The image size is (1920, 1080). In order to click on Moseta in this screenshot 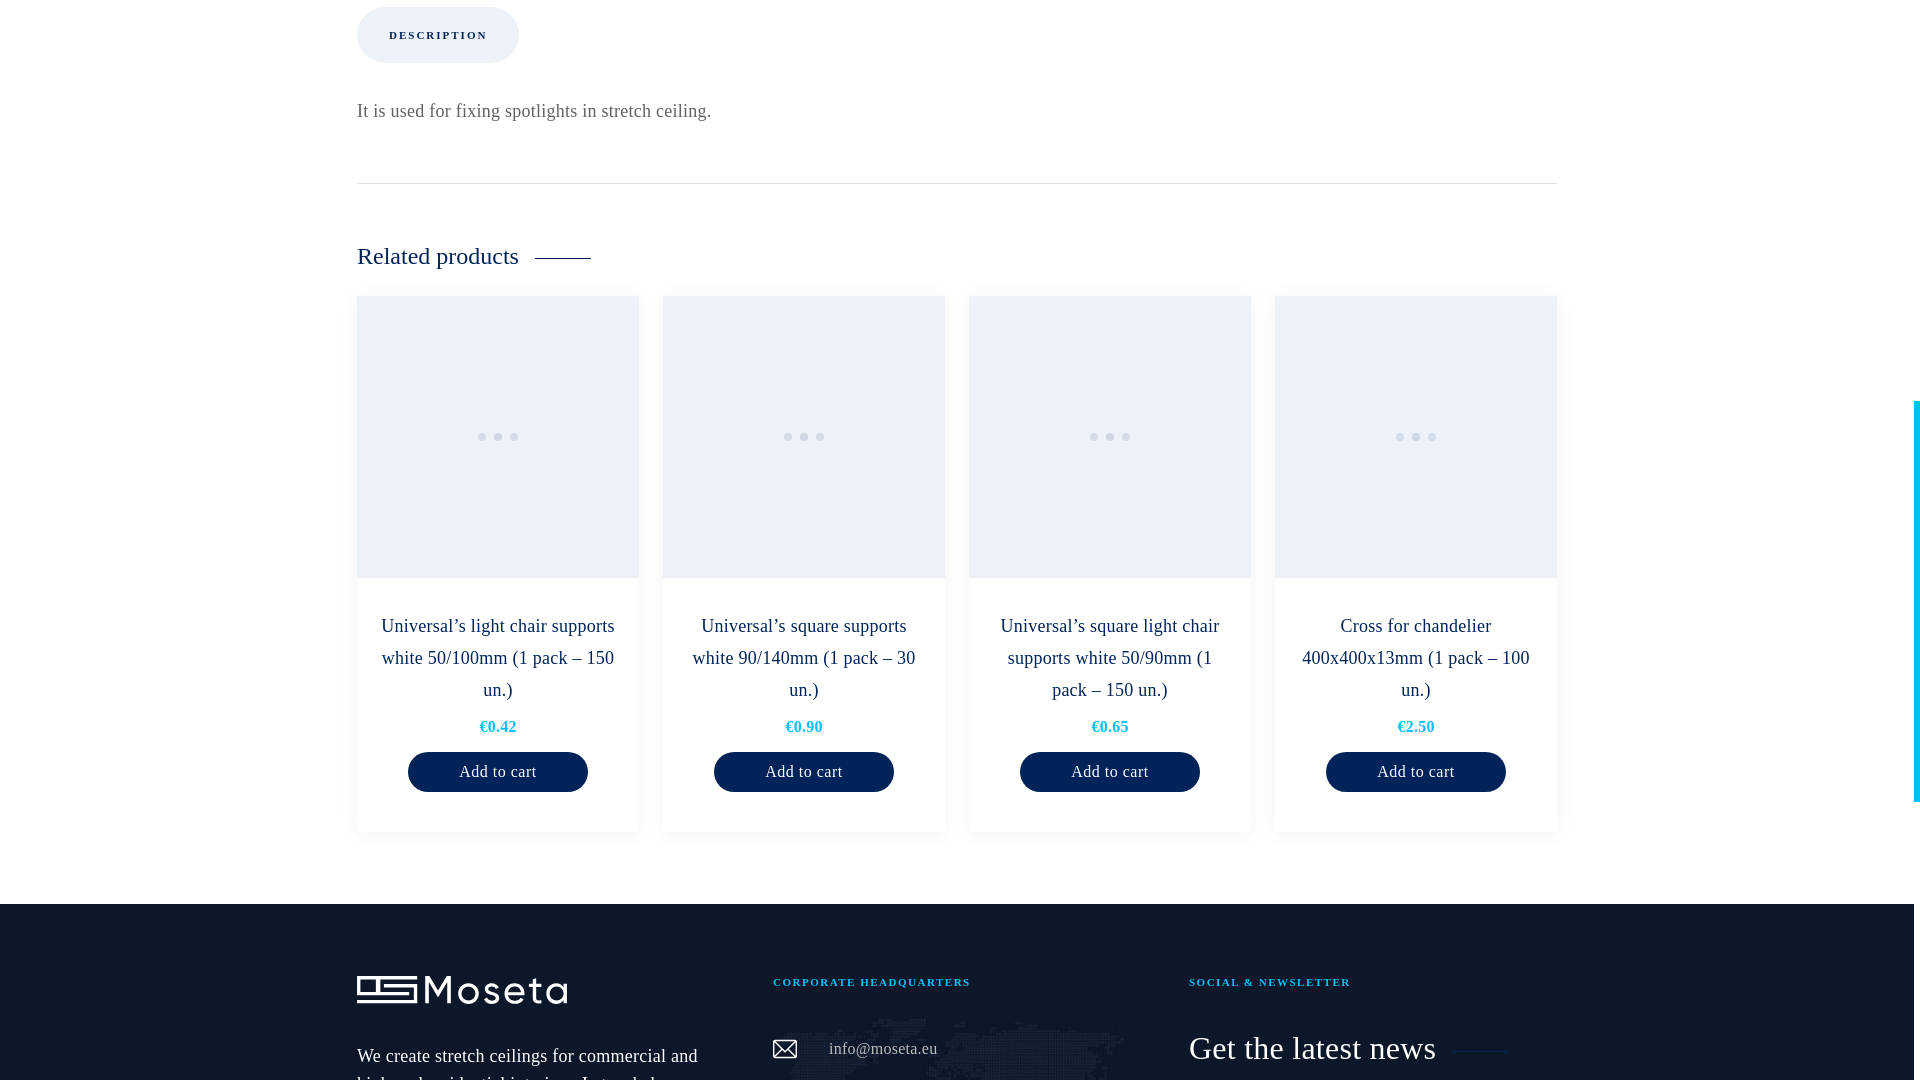, I will do `click(462, 990)`.